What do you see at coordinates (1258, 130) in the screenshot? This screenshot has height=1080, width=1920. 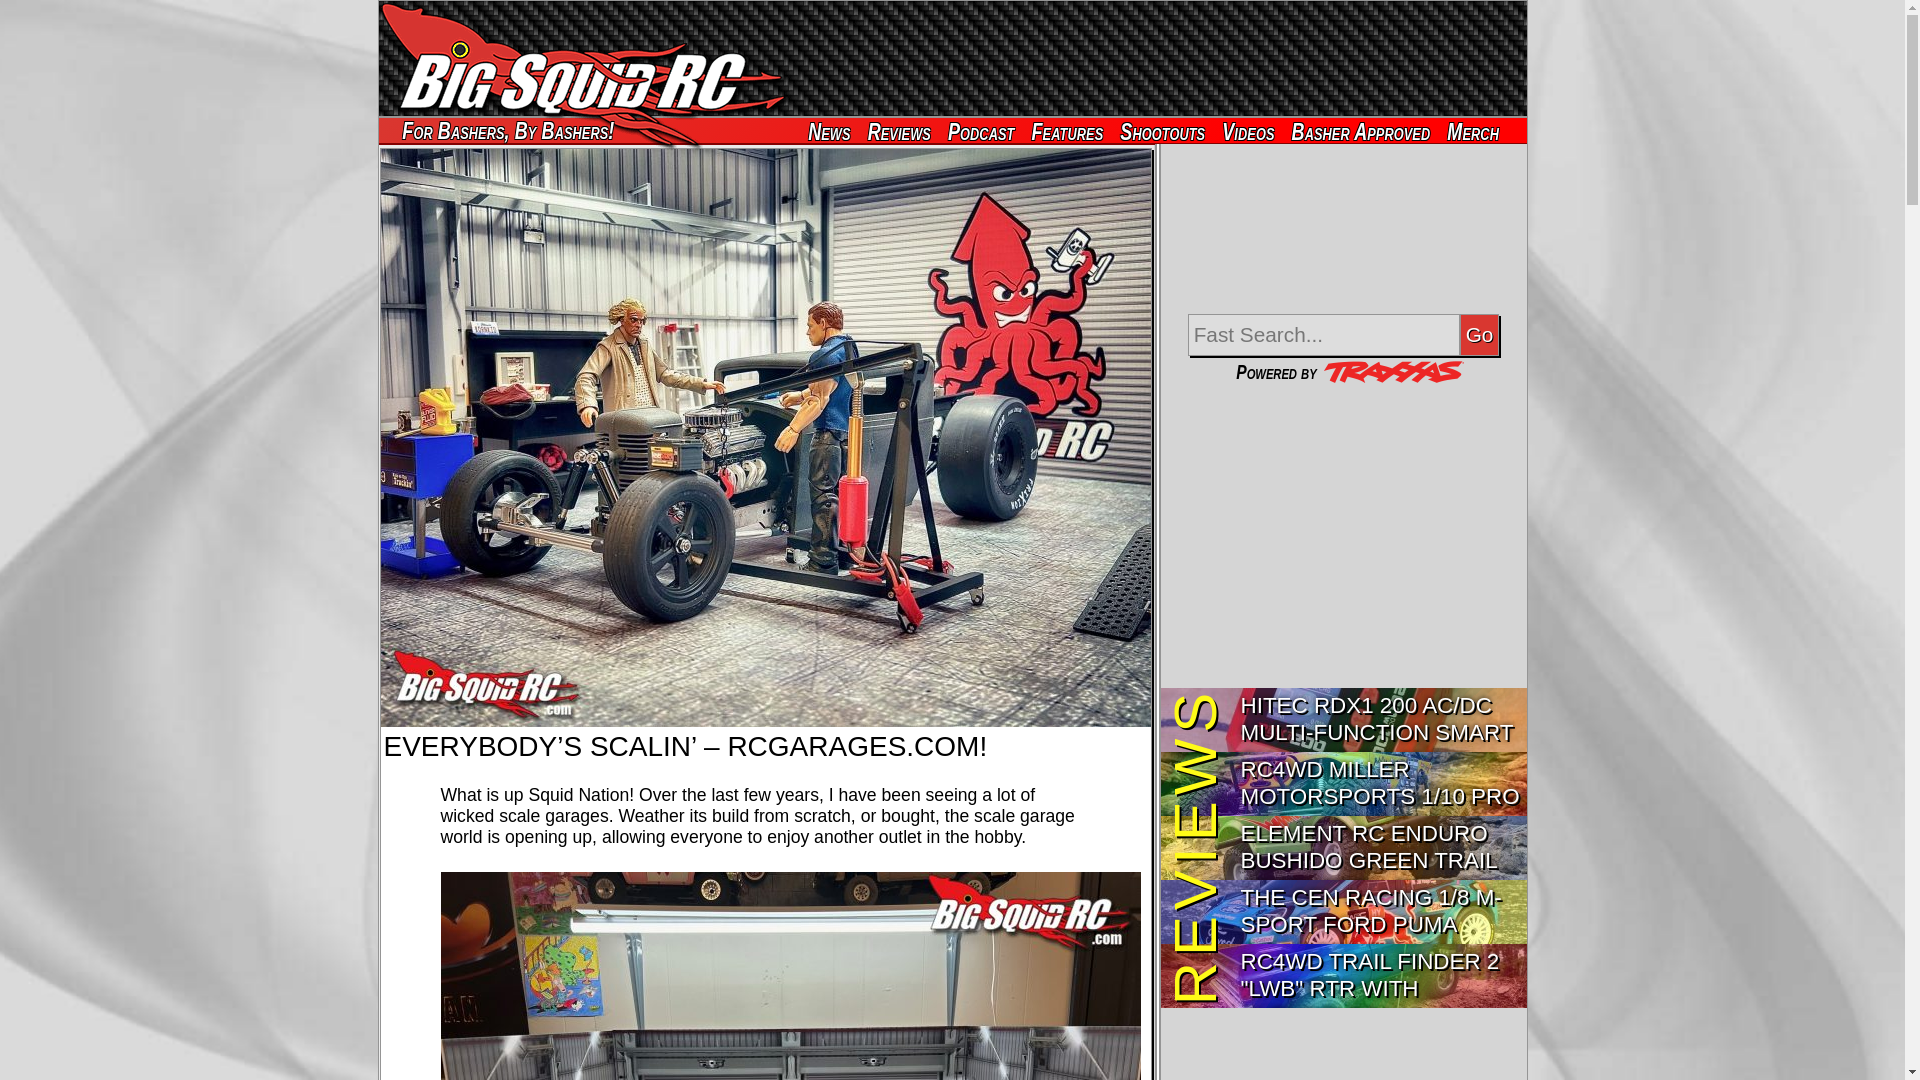 I see `Videos` at bounding box center [1258, 130].